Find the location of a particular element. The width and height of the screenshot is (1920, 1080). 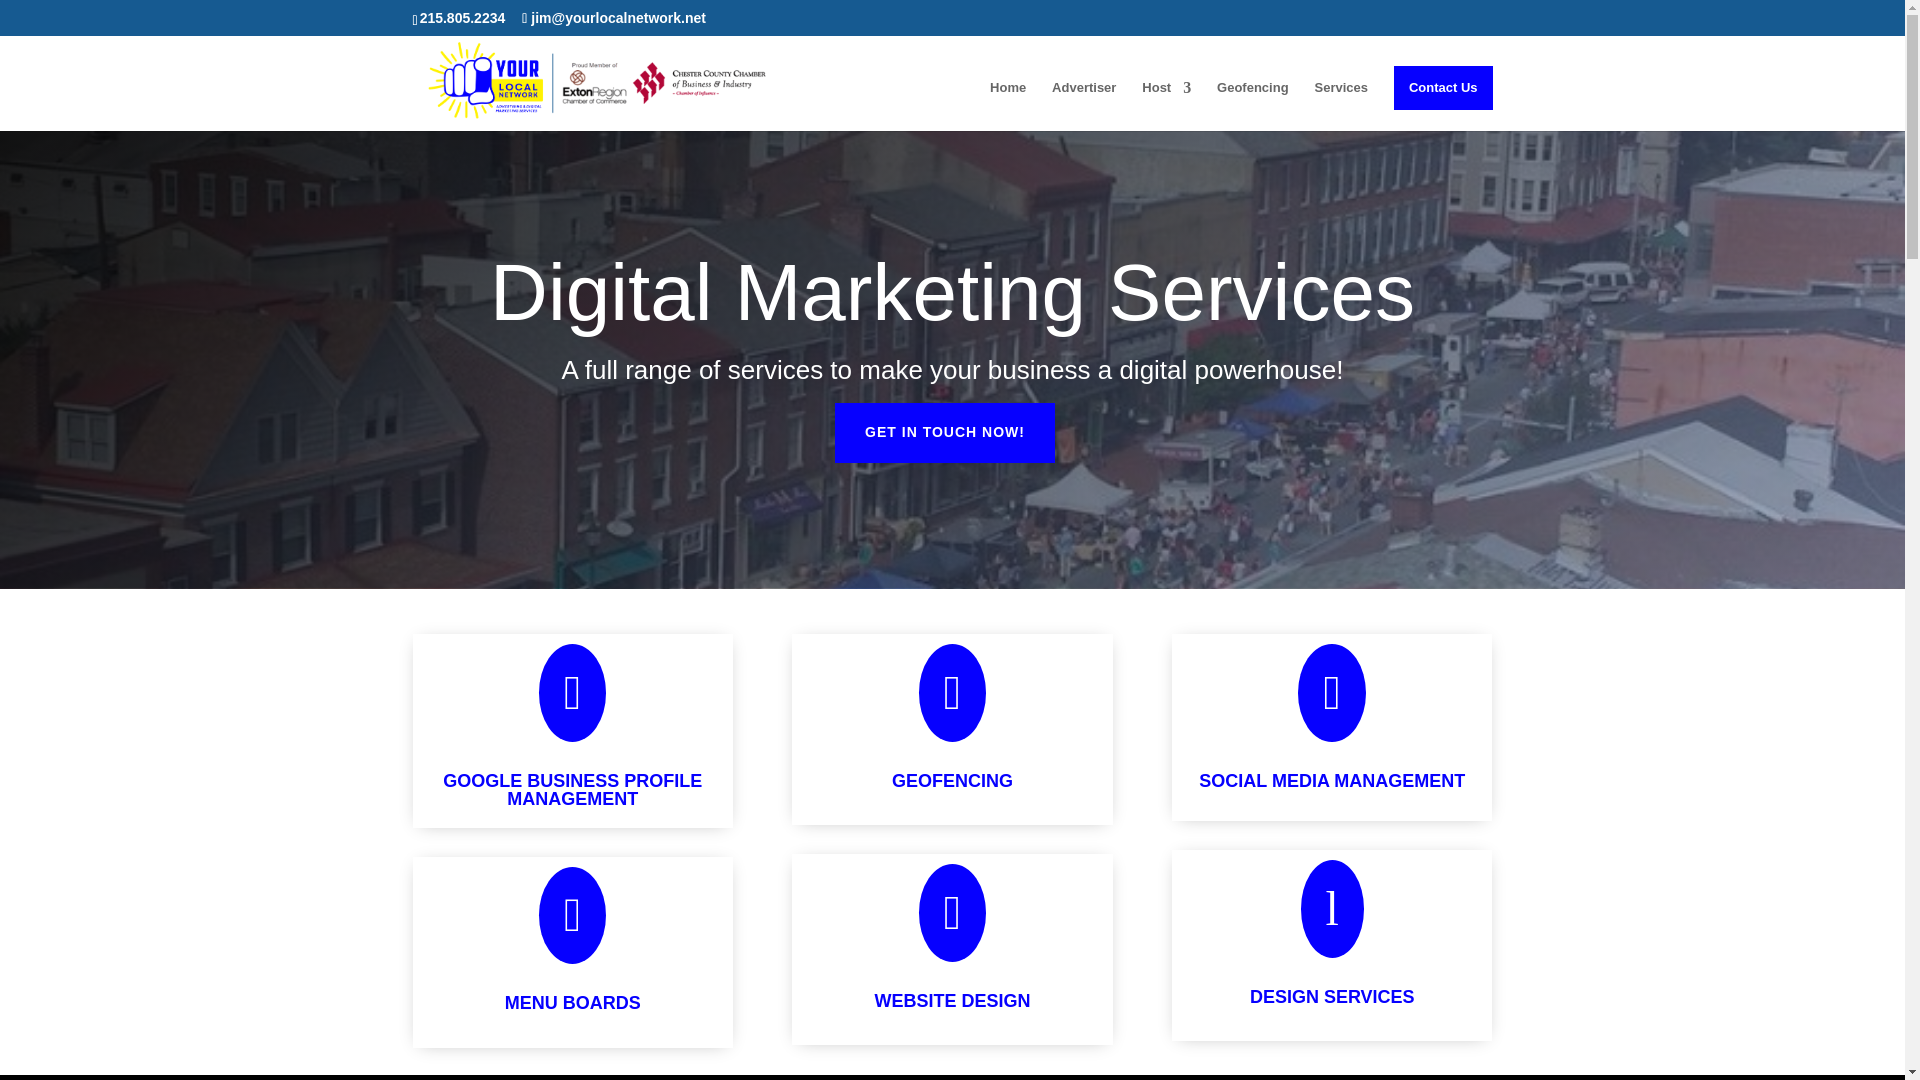

WEBSITE DESIGN is located at coordinates (951, 1000).